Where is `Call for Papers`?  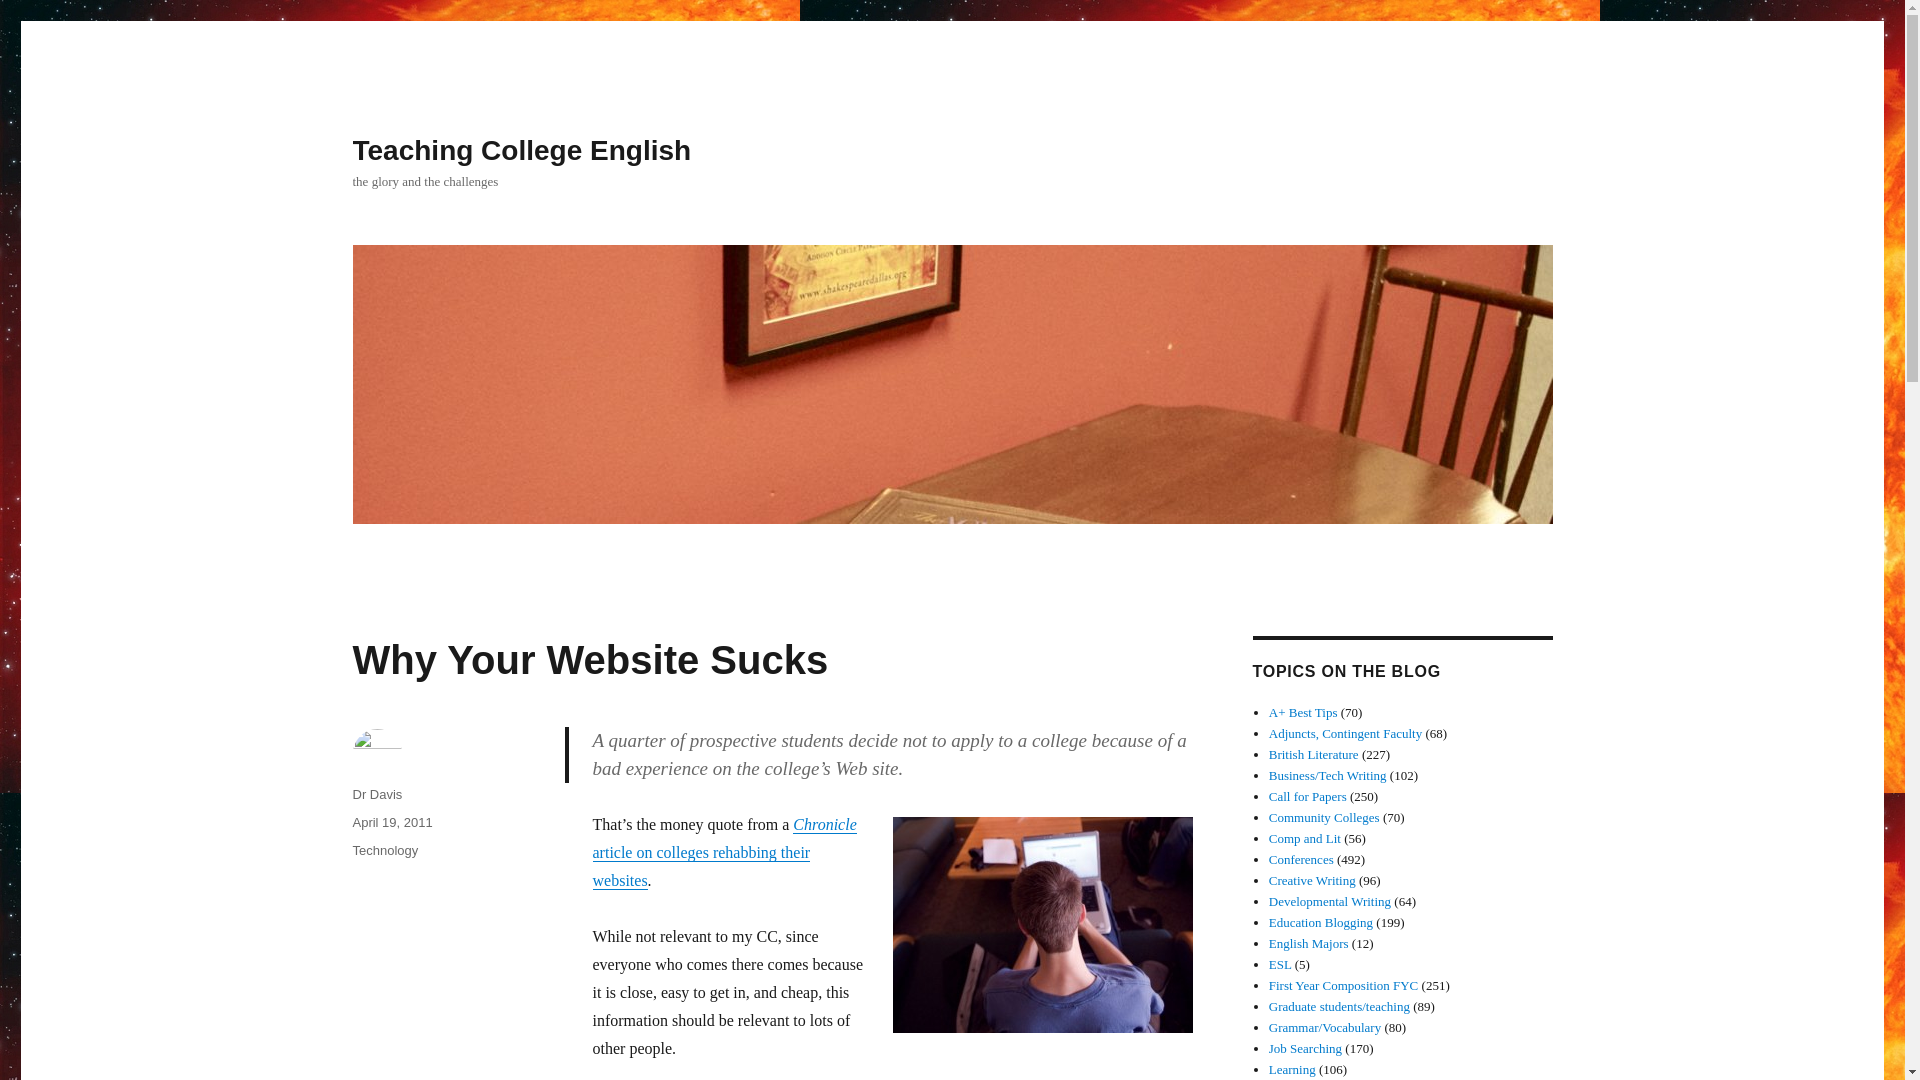 Call for Papers is located at coordinates (1308, 796).